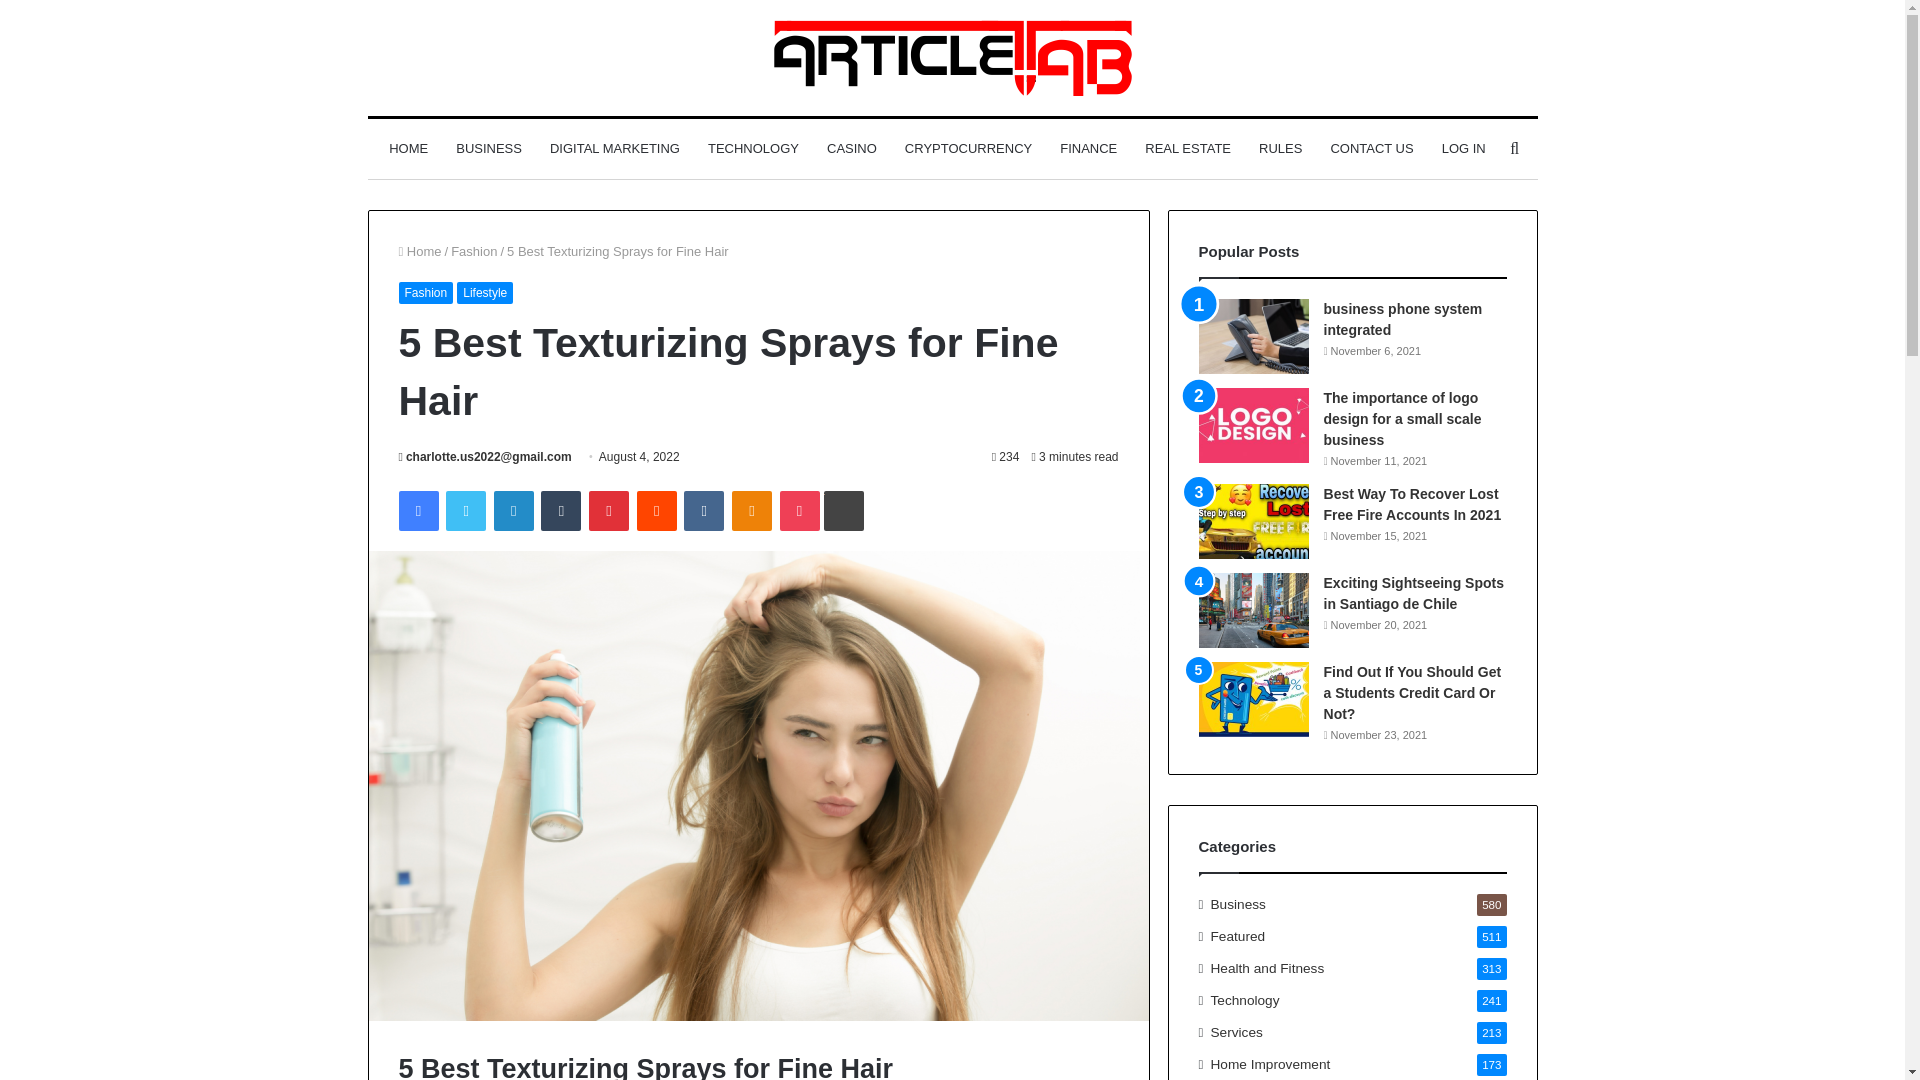 The image size is (1920, 1080). I want to click on CONTACT US, so click(1370, 148).